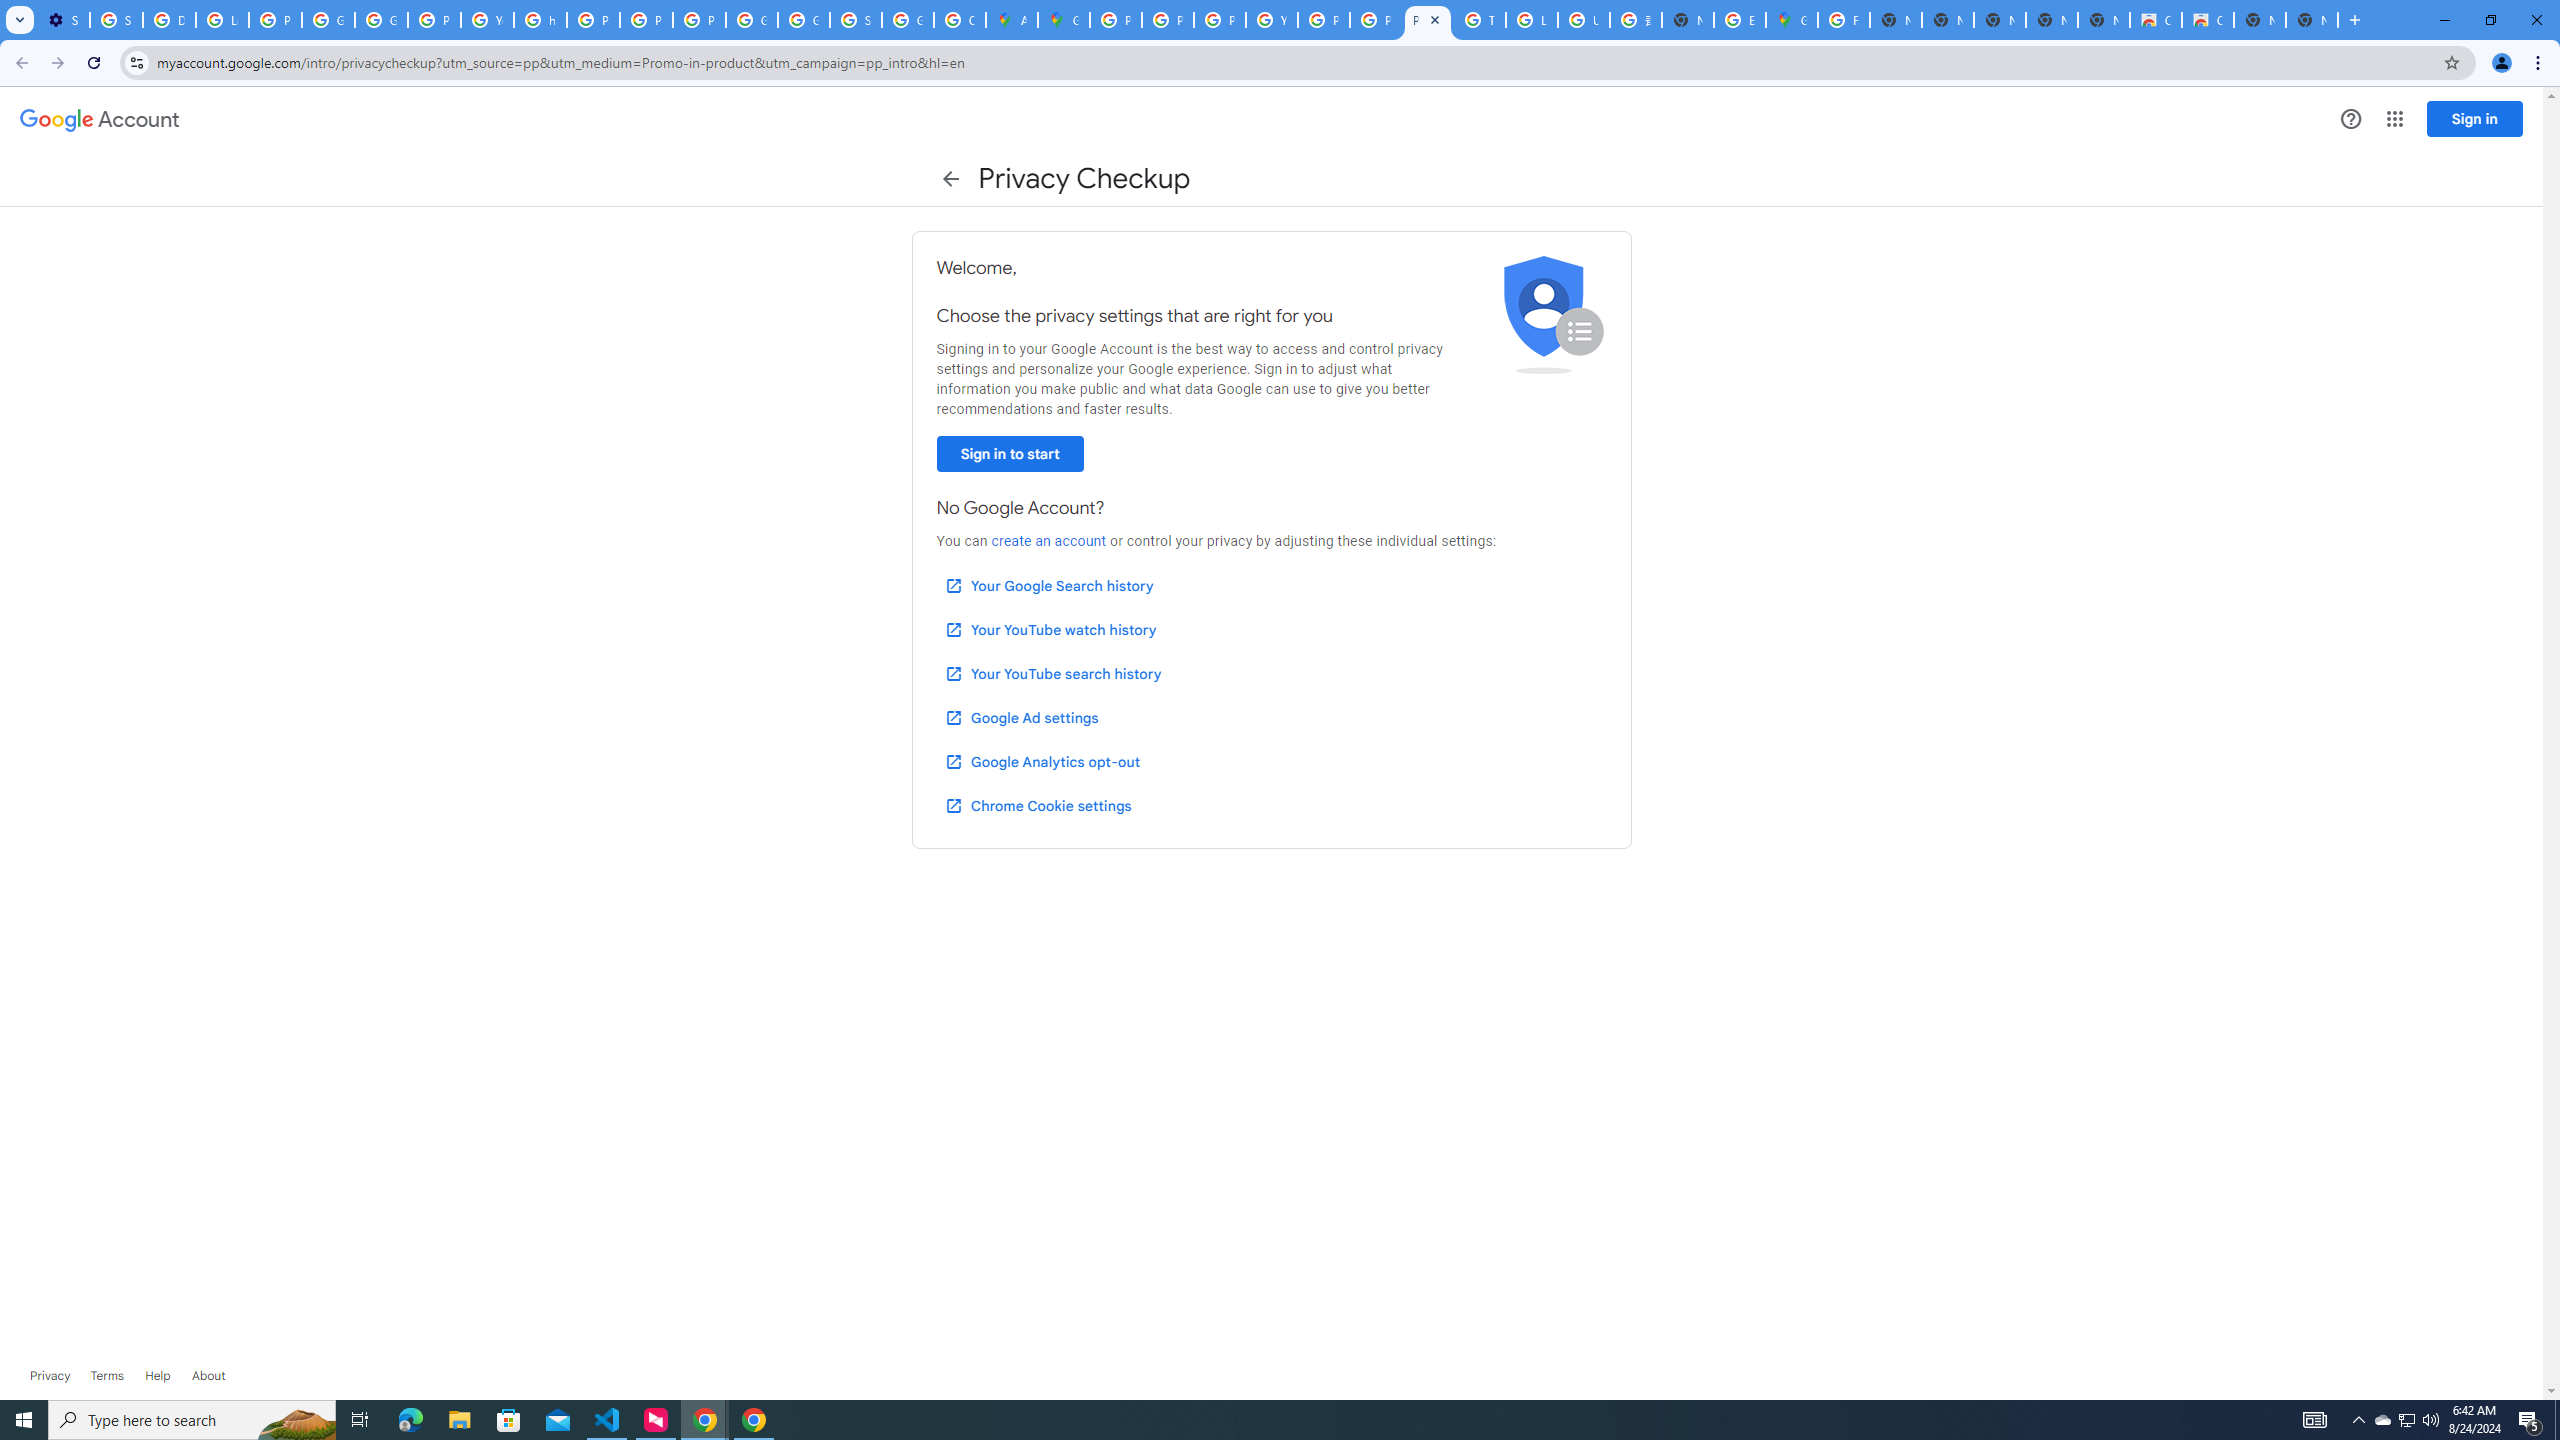 The width and height of the screenshot is (2560, 1440). What do you see at coordinates (1272, 20) in the screenshot?
I see `YouTube` at bounding box center [1272, 20].